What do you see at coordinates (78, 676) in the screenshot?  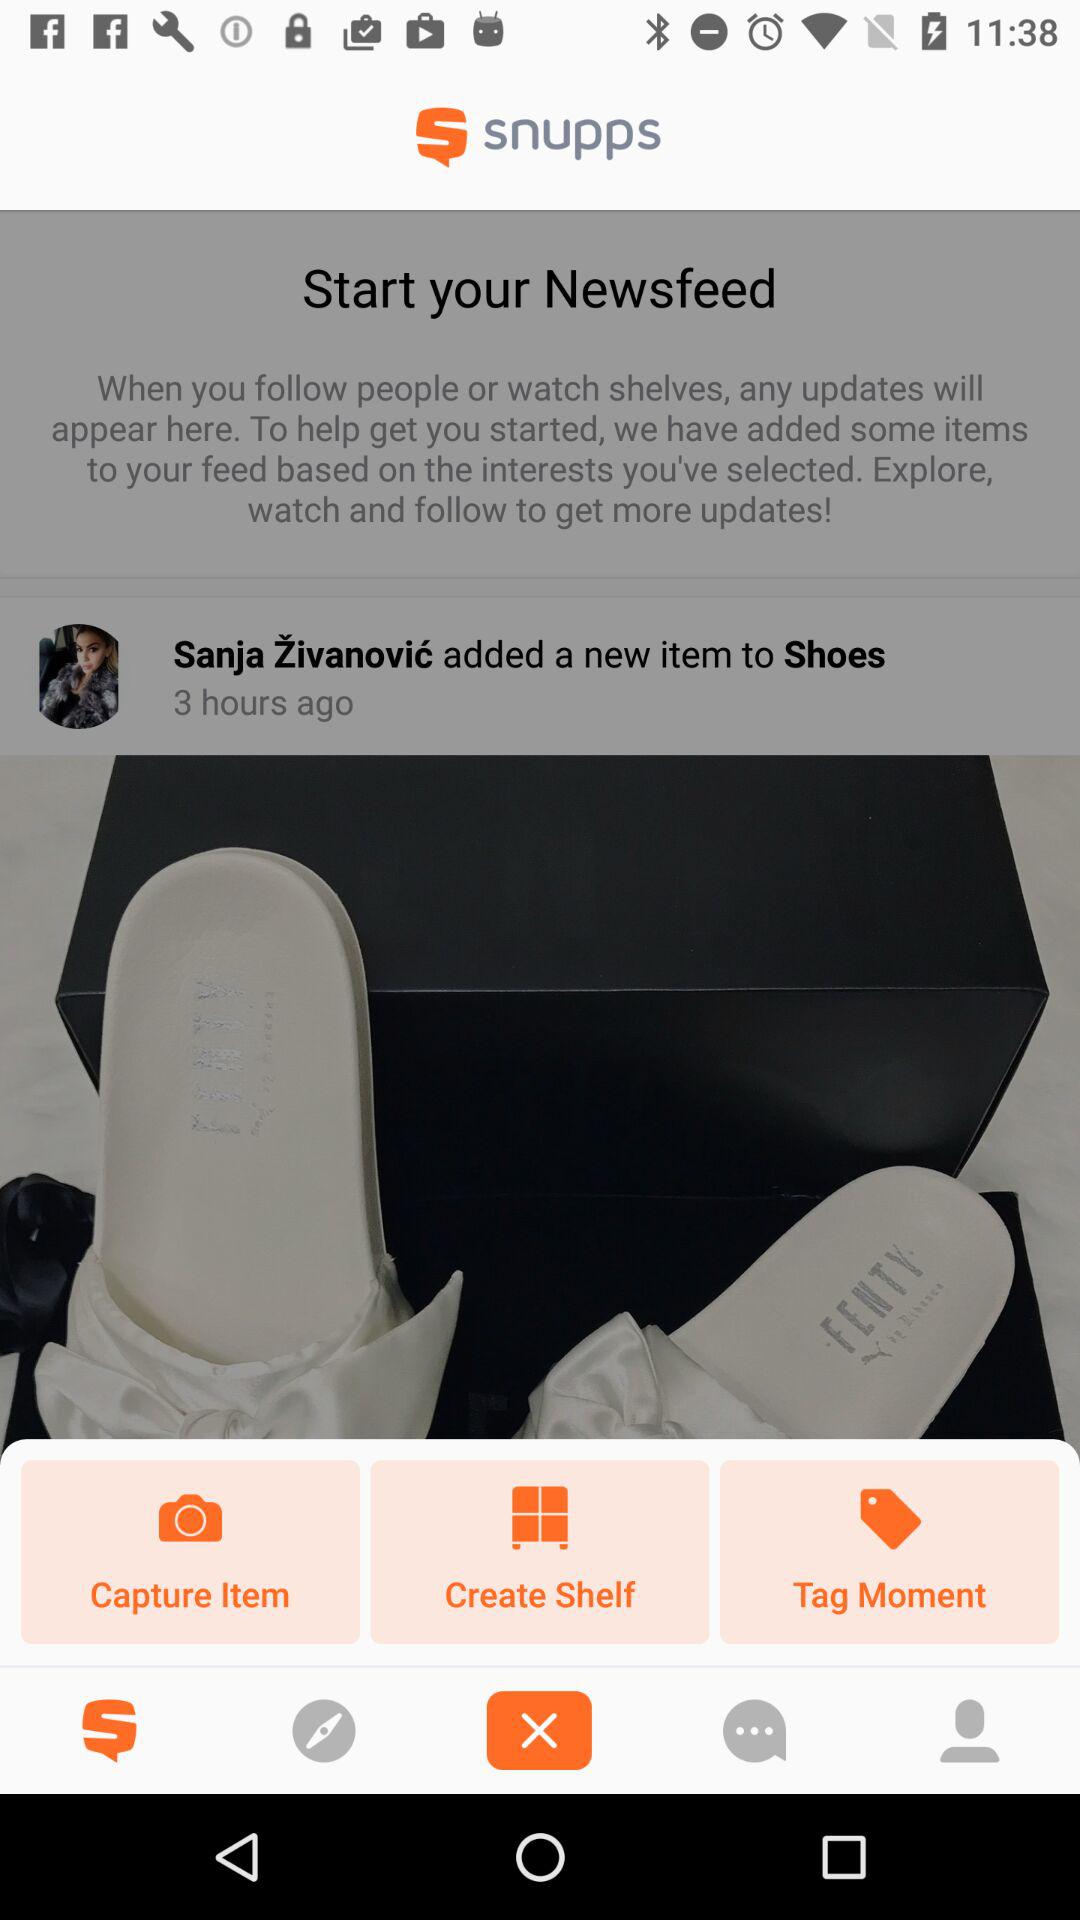 I see `launch icon below the when you follow item` at bounding box center [78, 676].